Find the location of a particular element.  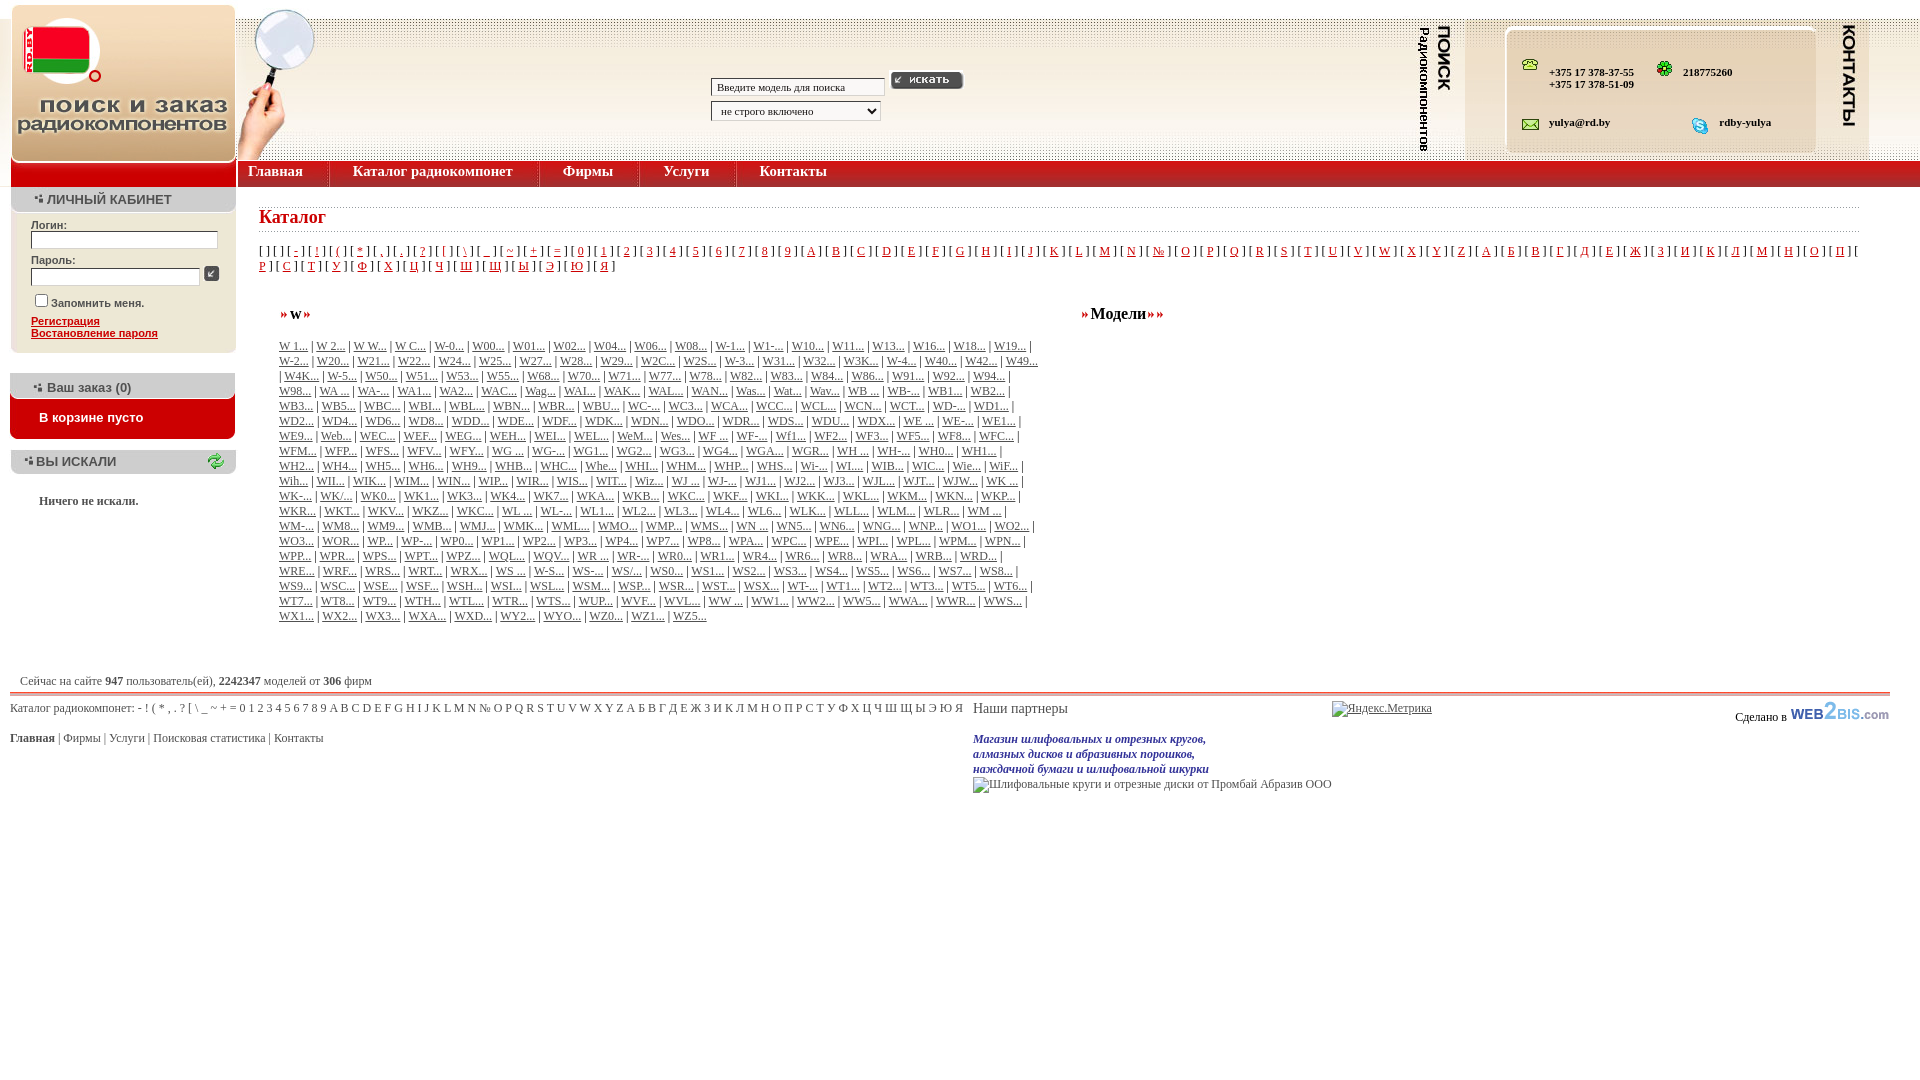

WKT... is located at coordinates (342, 511).